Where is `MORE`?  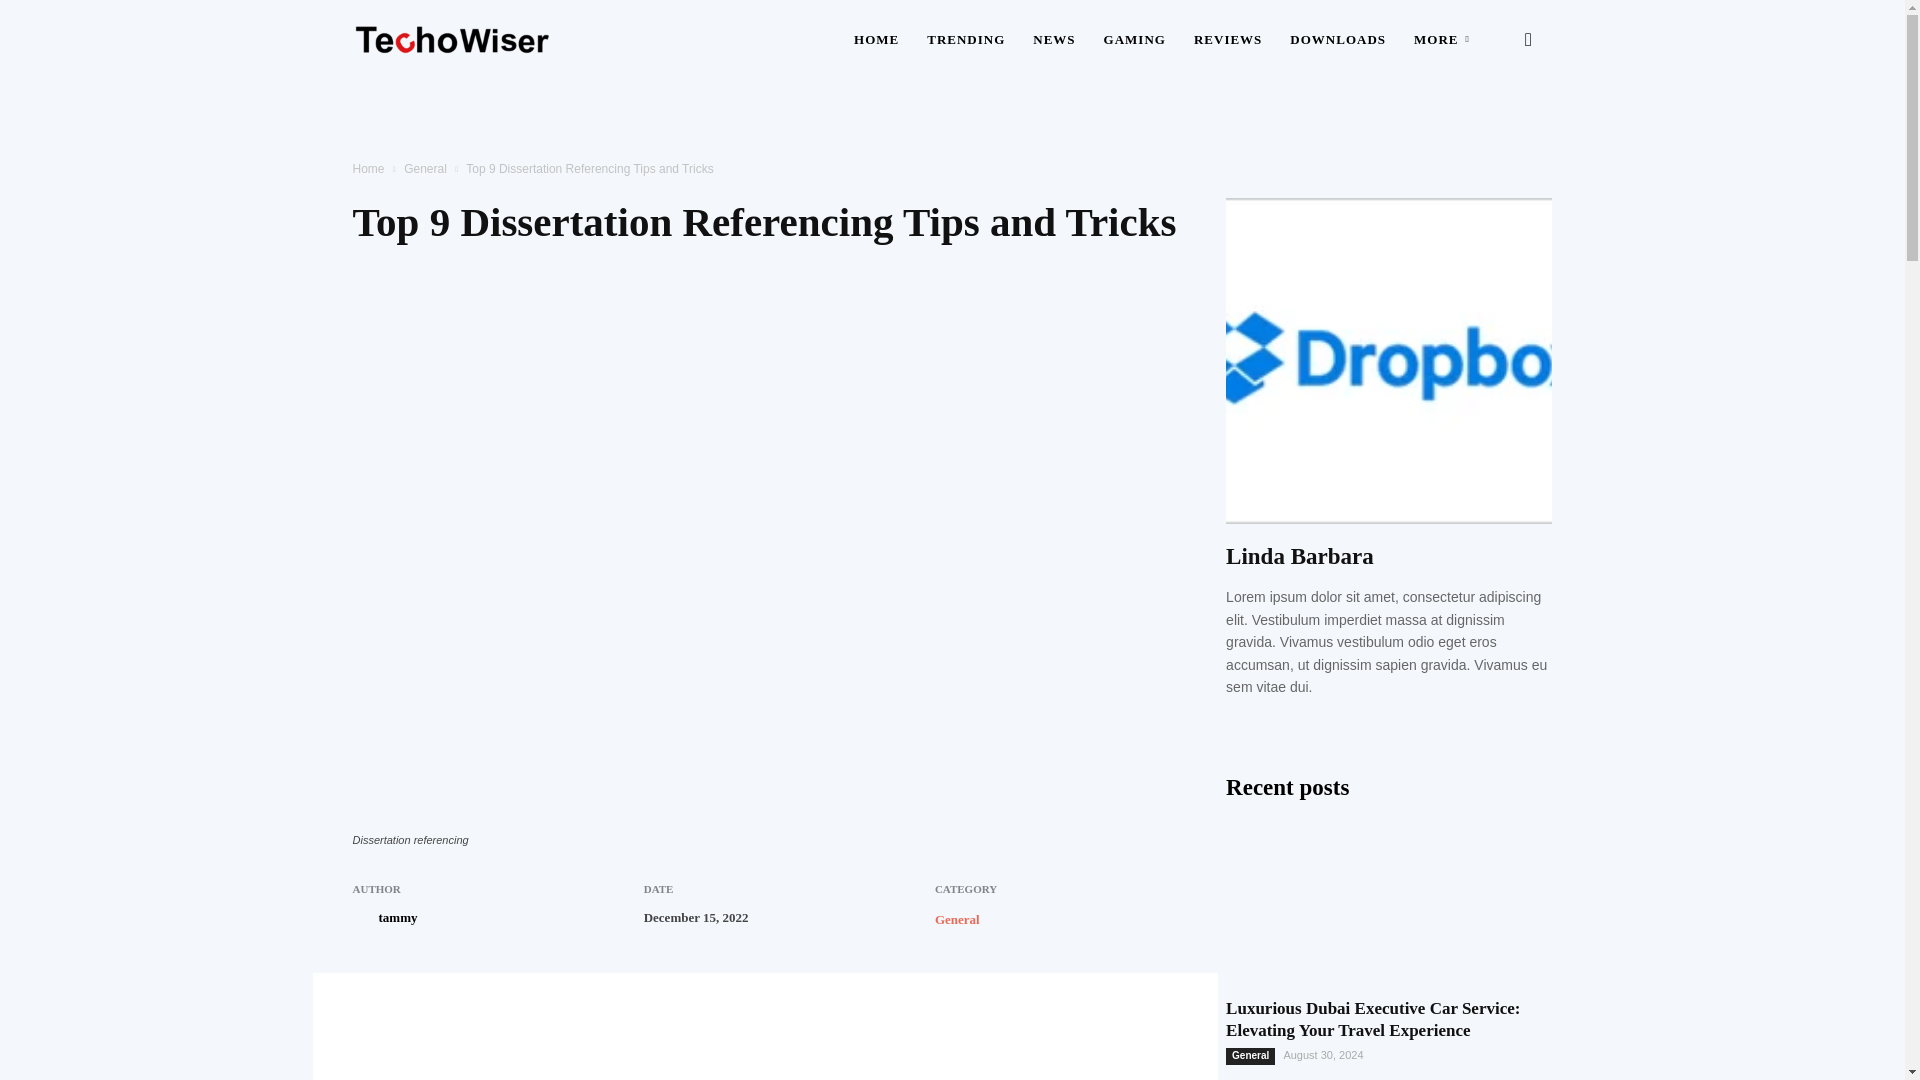
MORE is located at coordinates (1444, 40).